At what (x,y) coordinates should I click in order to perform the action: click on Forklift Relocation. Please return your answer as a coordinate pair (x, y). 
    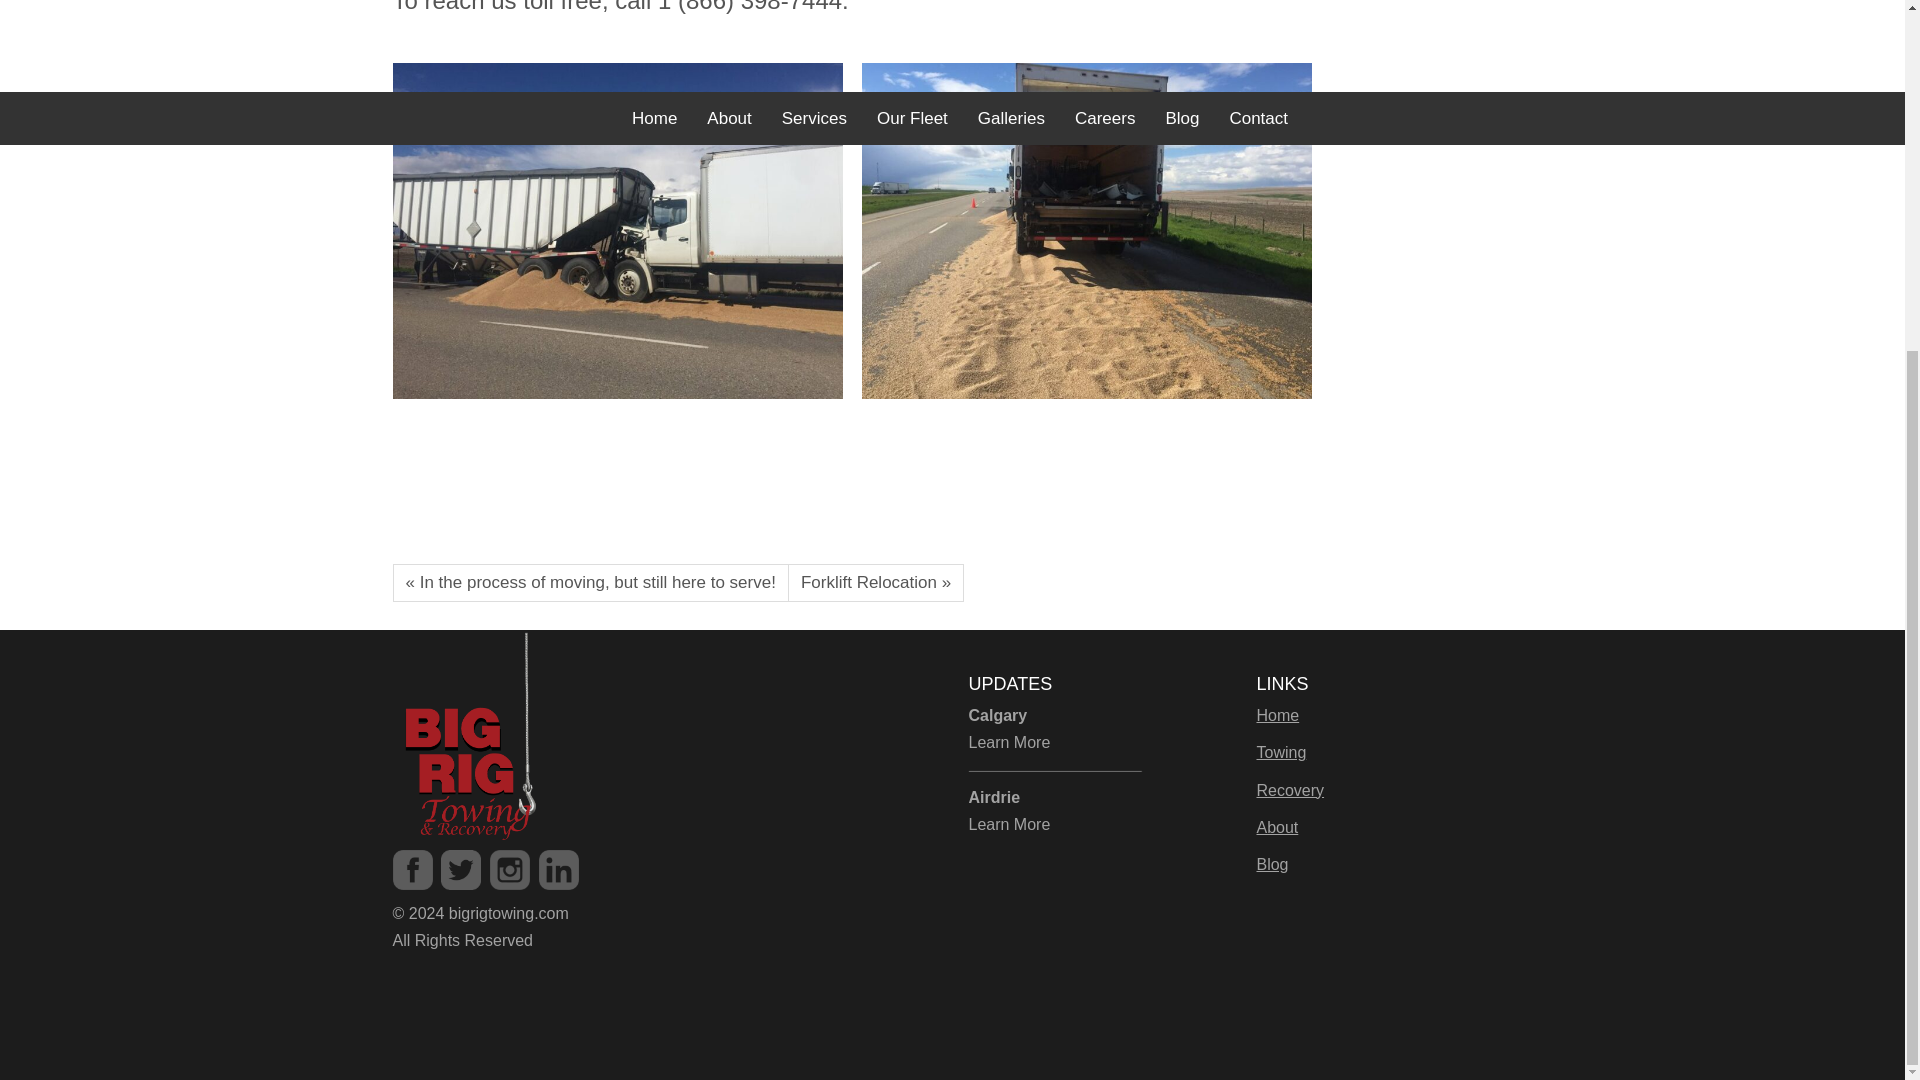
    Looking at the image, I should click on (875, 582).